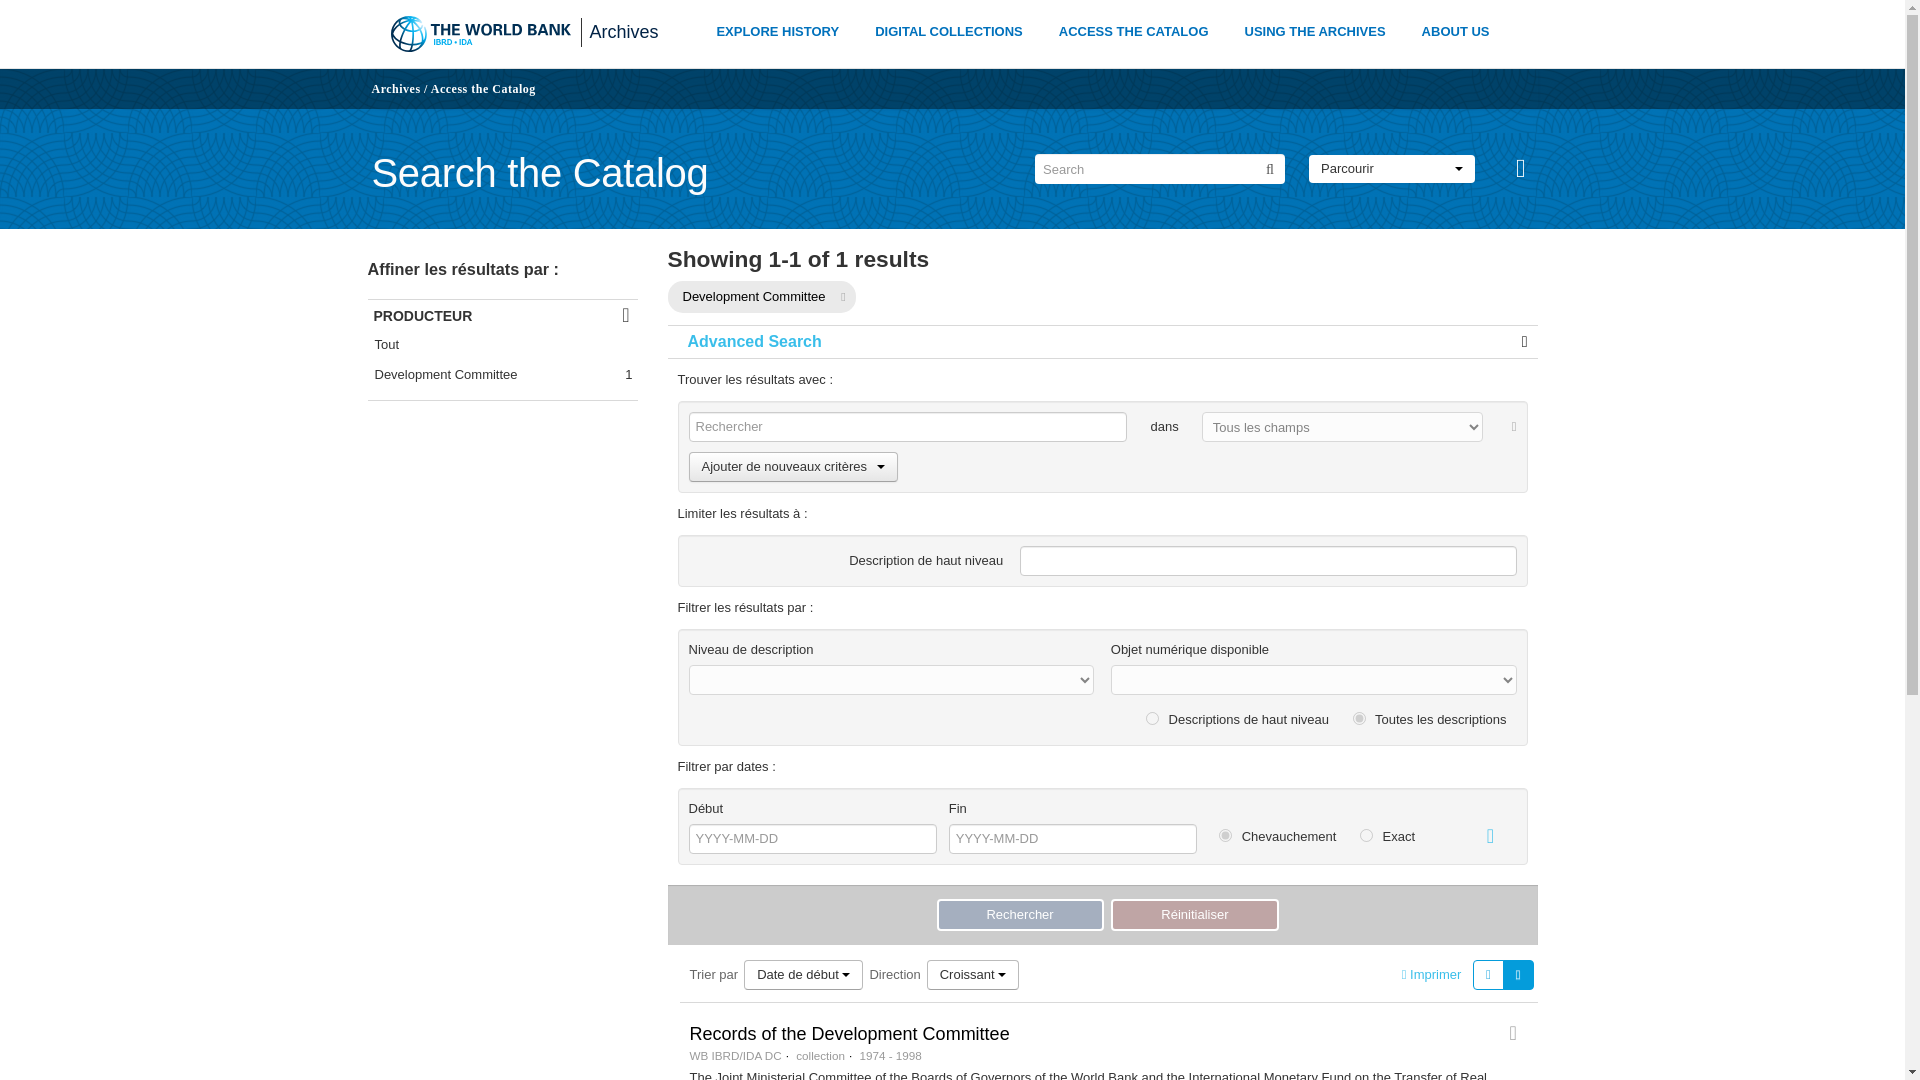 This screenshot has height=1080, width=1920. Describe the element at coordinates (849, 1034) in the screenshot. I see `Records of the Development Committee` at that location.